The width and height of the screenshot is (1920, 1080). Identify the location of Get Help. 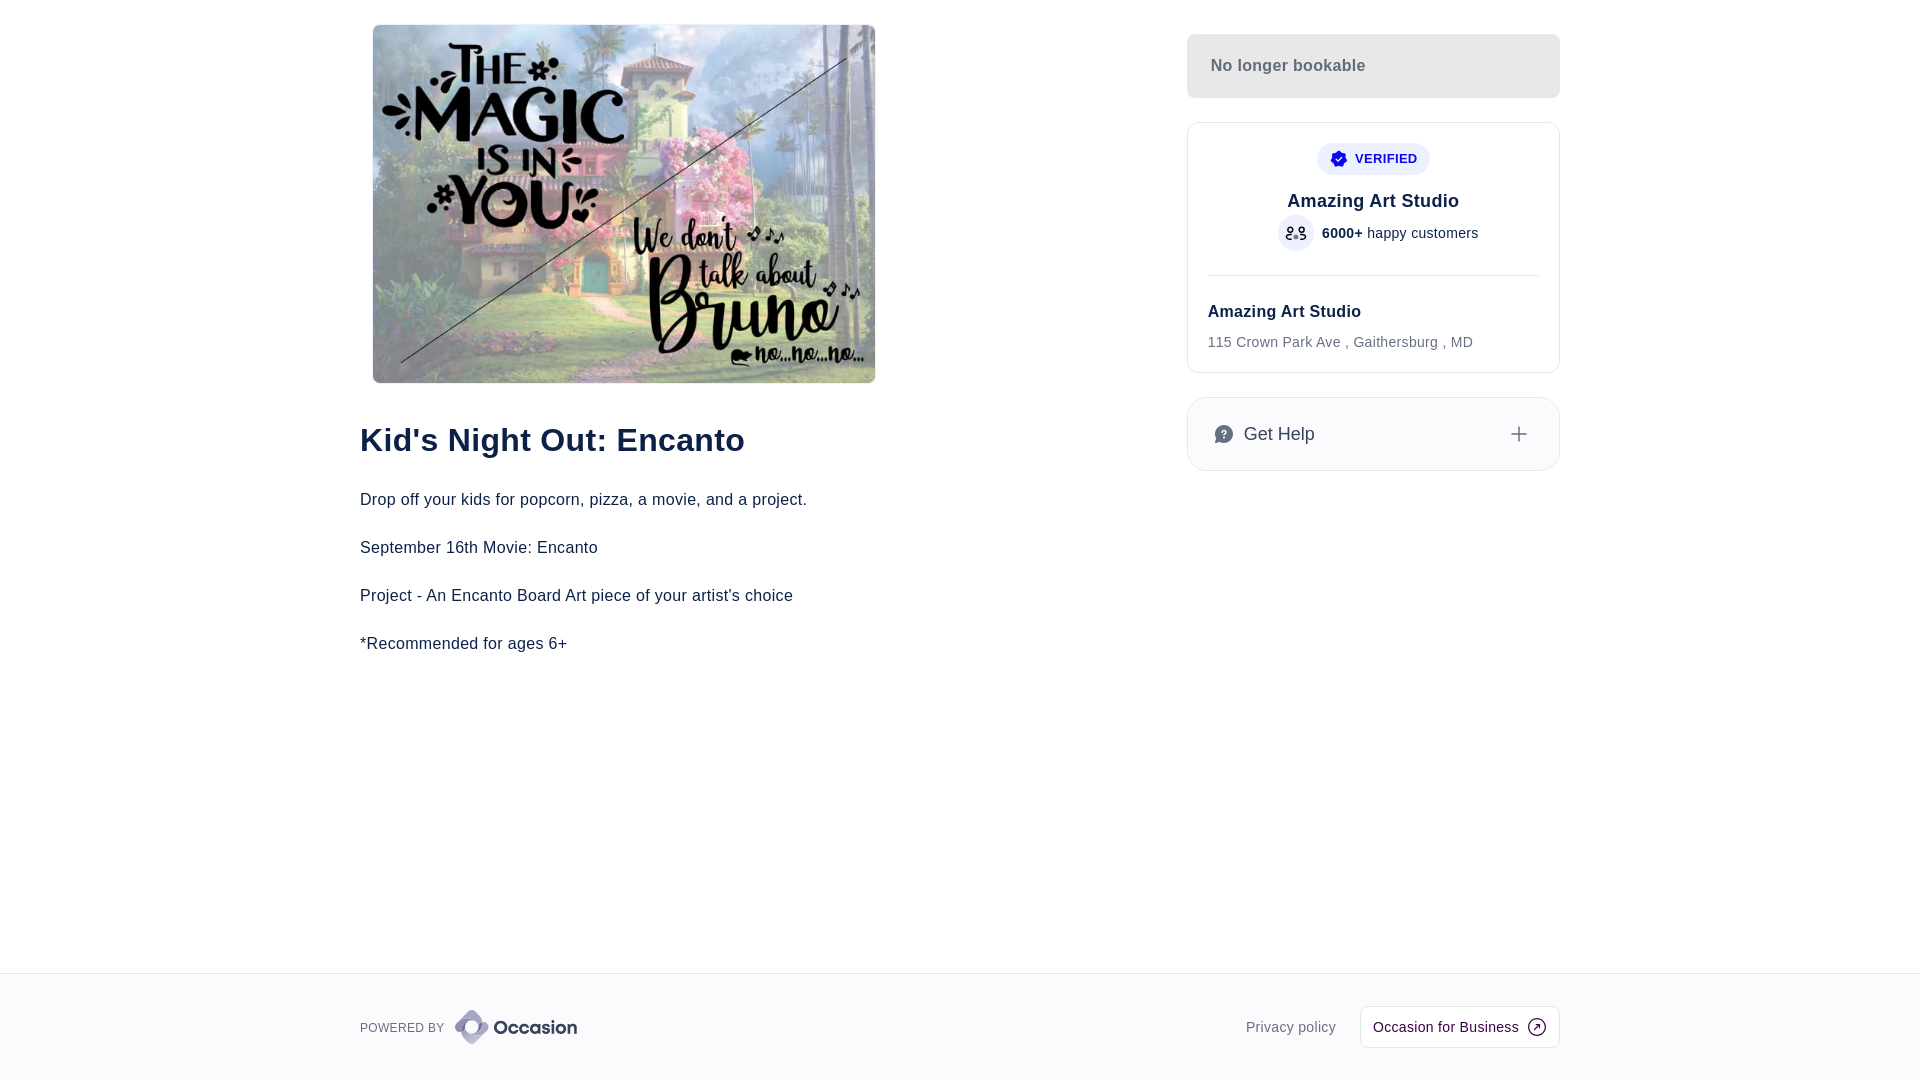
(1374, 434).